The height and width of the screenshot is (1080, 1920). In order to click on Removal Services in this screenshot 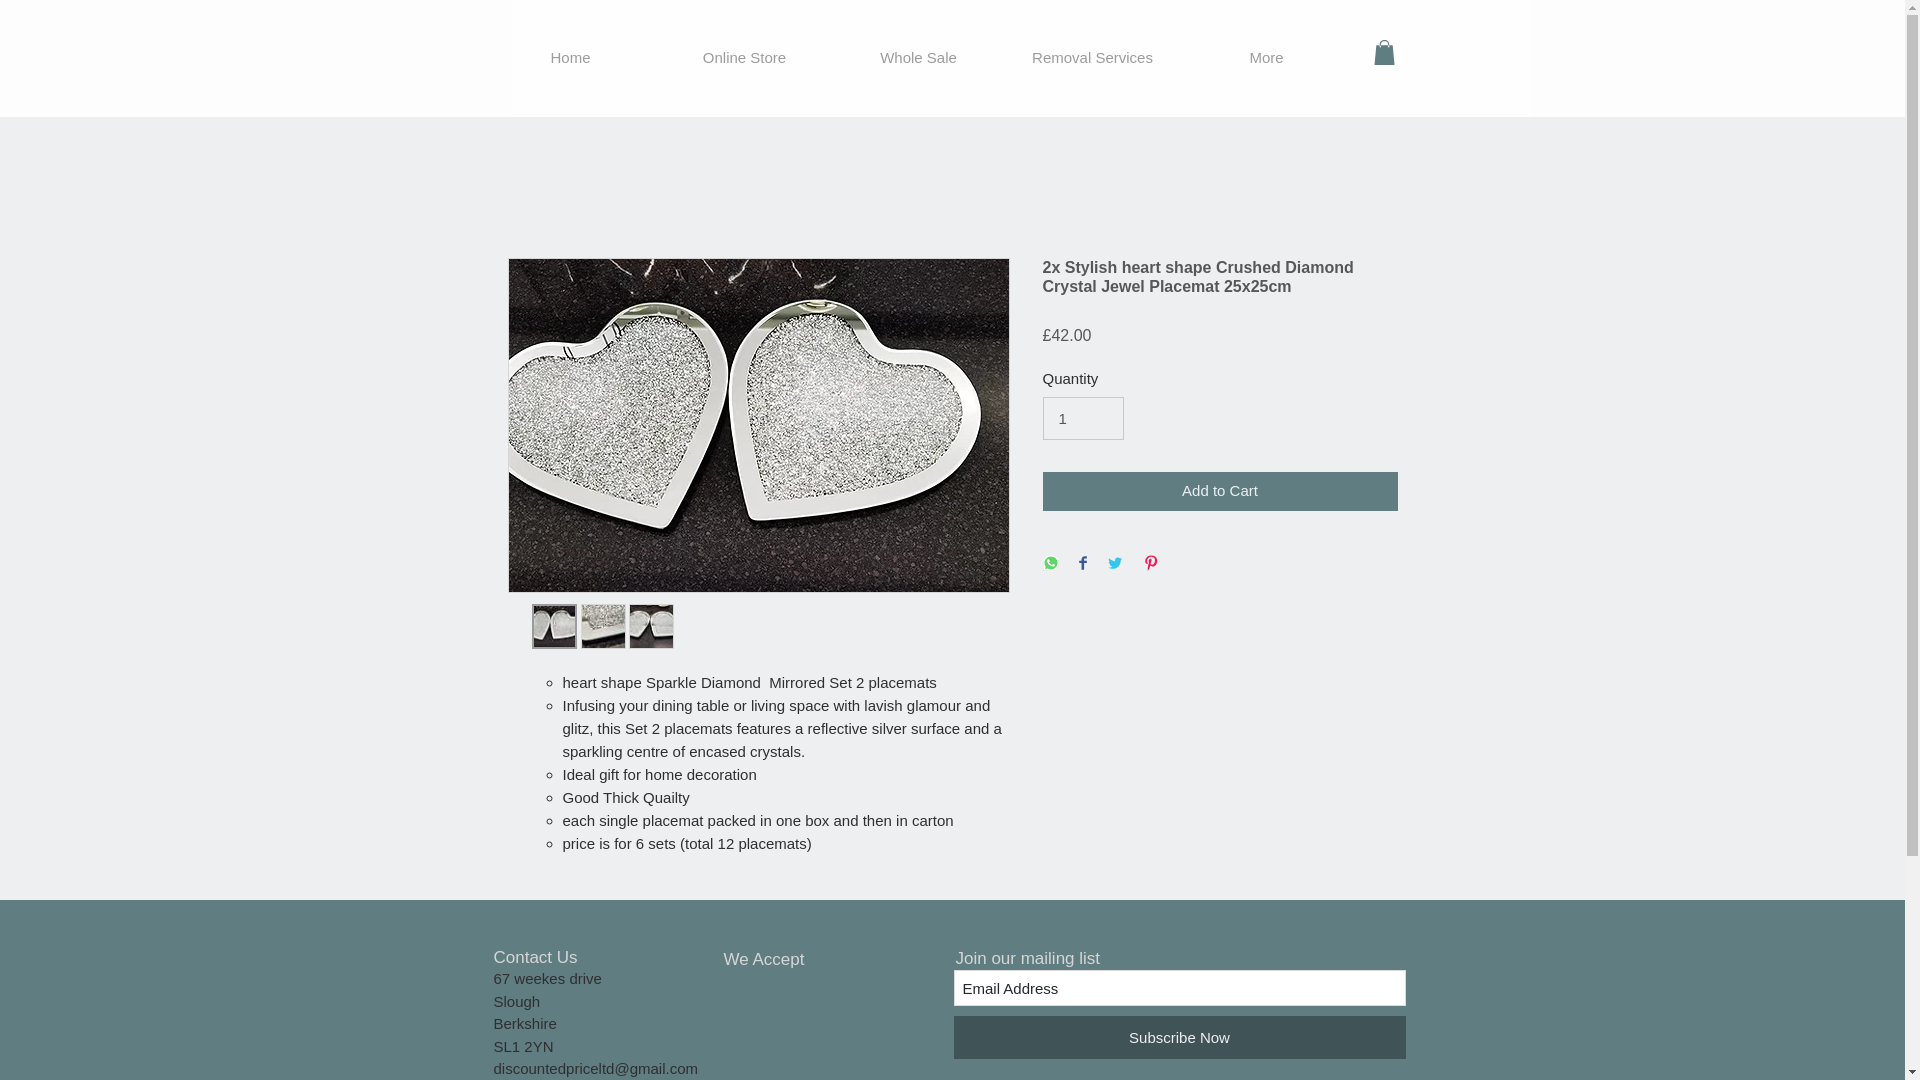, I will do `click(1093, 56)`.